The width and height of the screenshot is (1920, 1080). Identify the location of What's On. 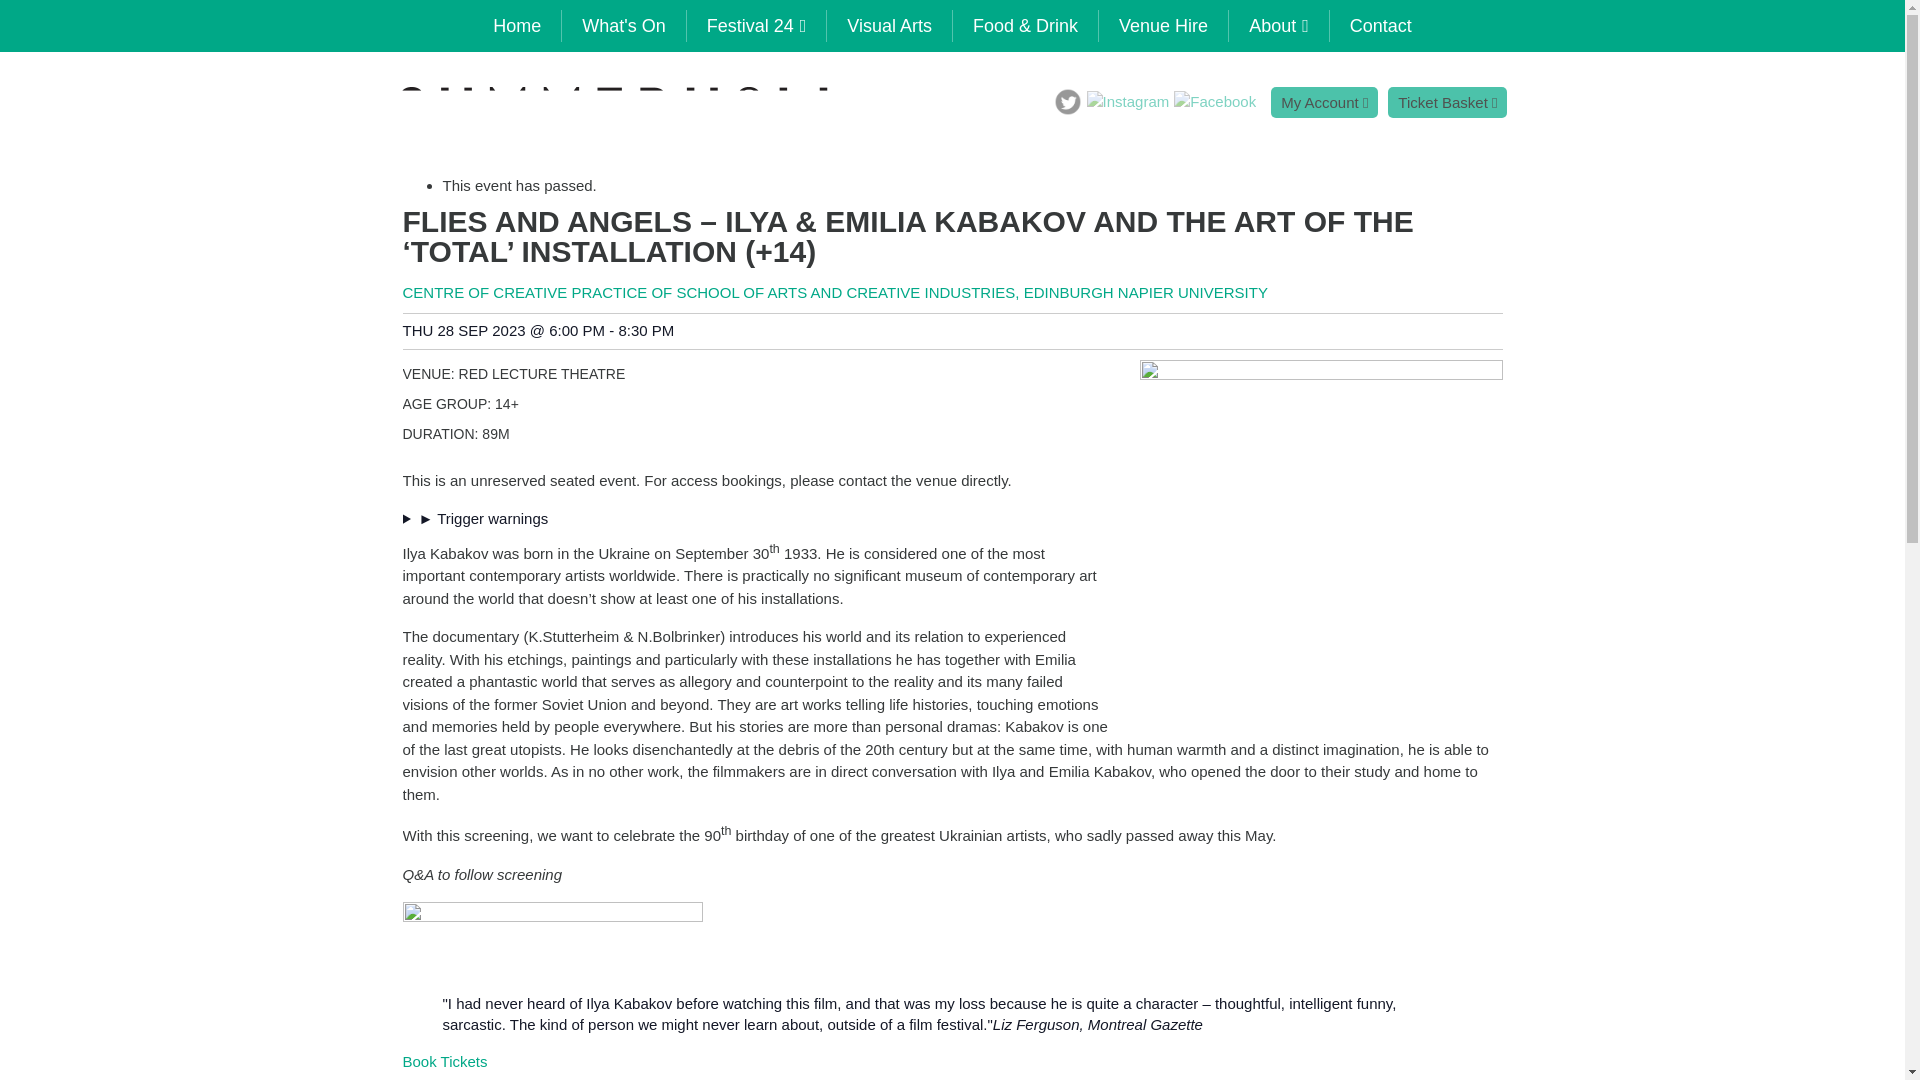
(616, 26).